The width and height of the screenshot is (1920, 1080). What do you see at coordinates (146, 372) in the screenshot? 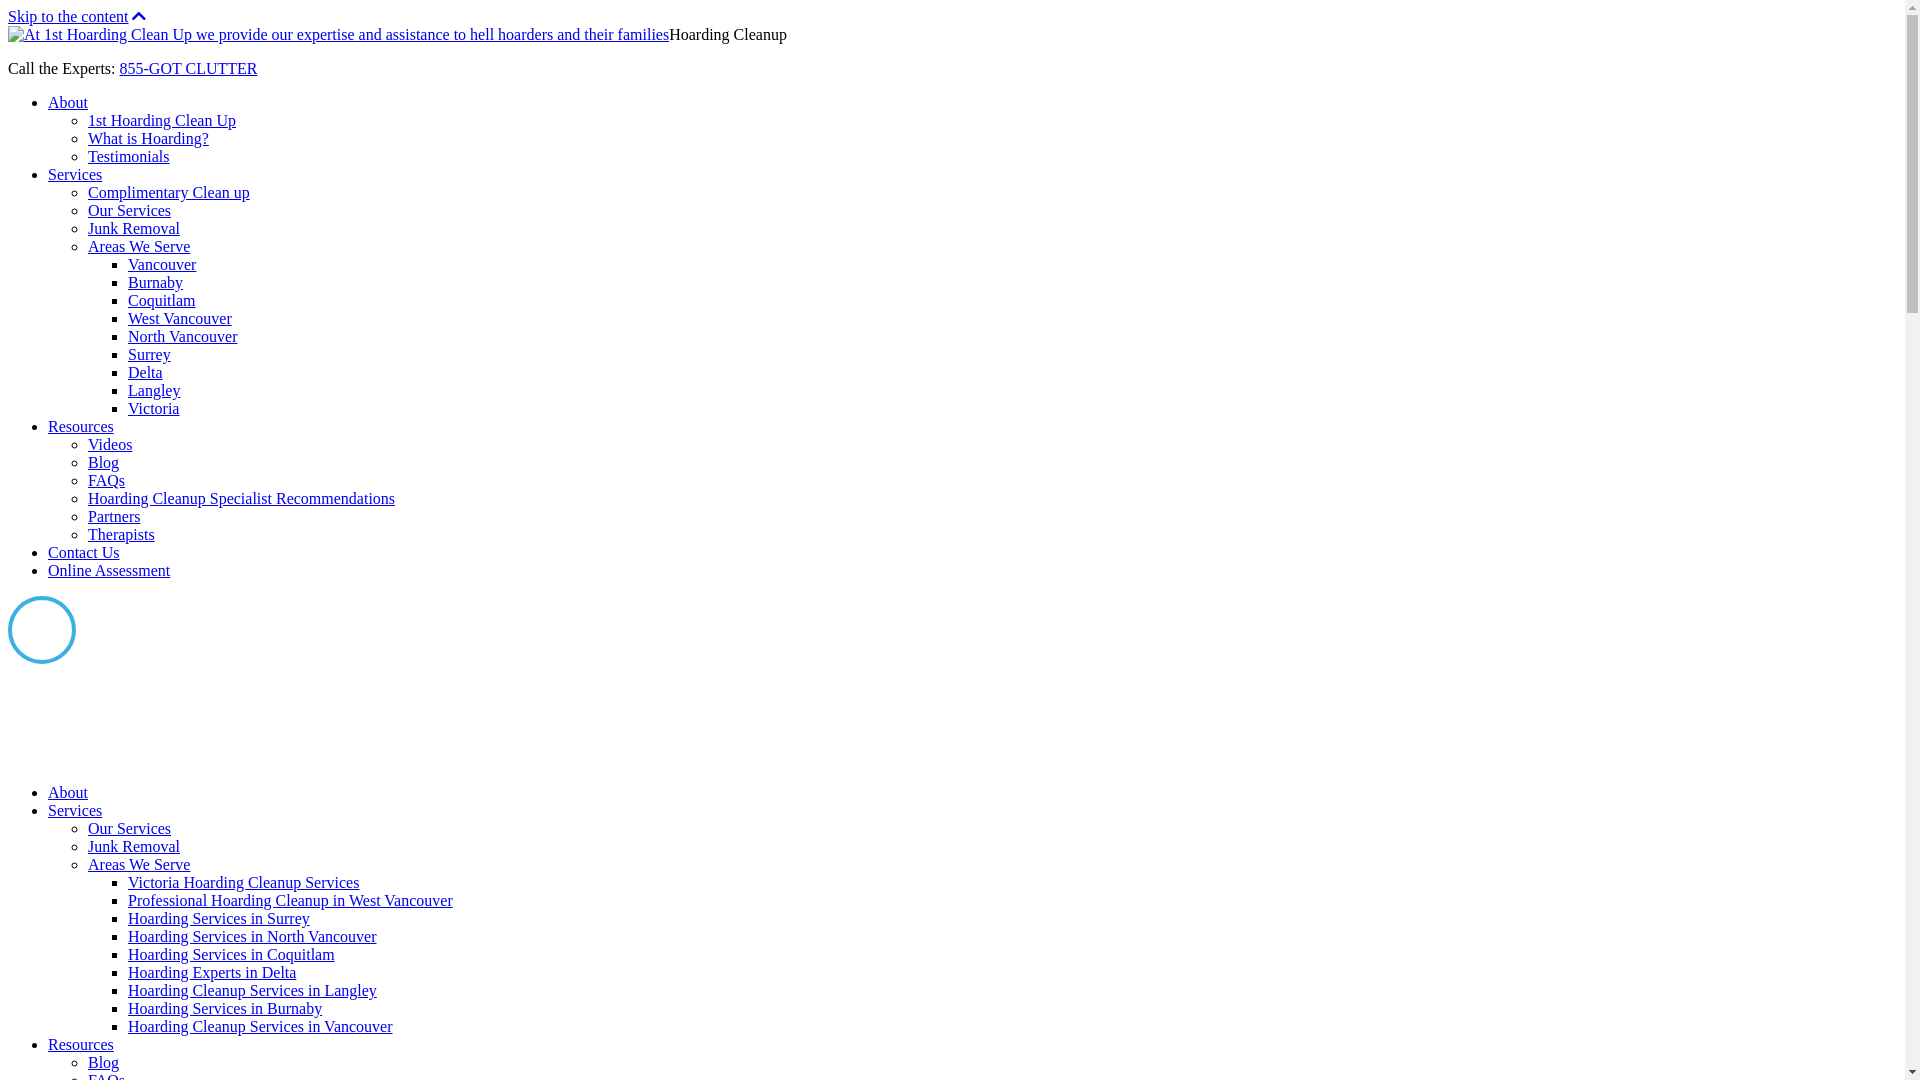
I see `Delta` at bounding box center [146, 372].